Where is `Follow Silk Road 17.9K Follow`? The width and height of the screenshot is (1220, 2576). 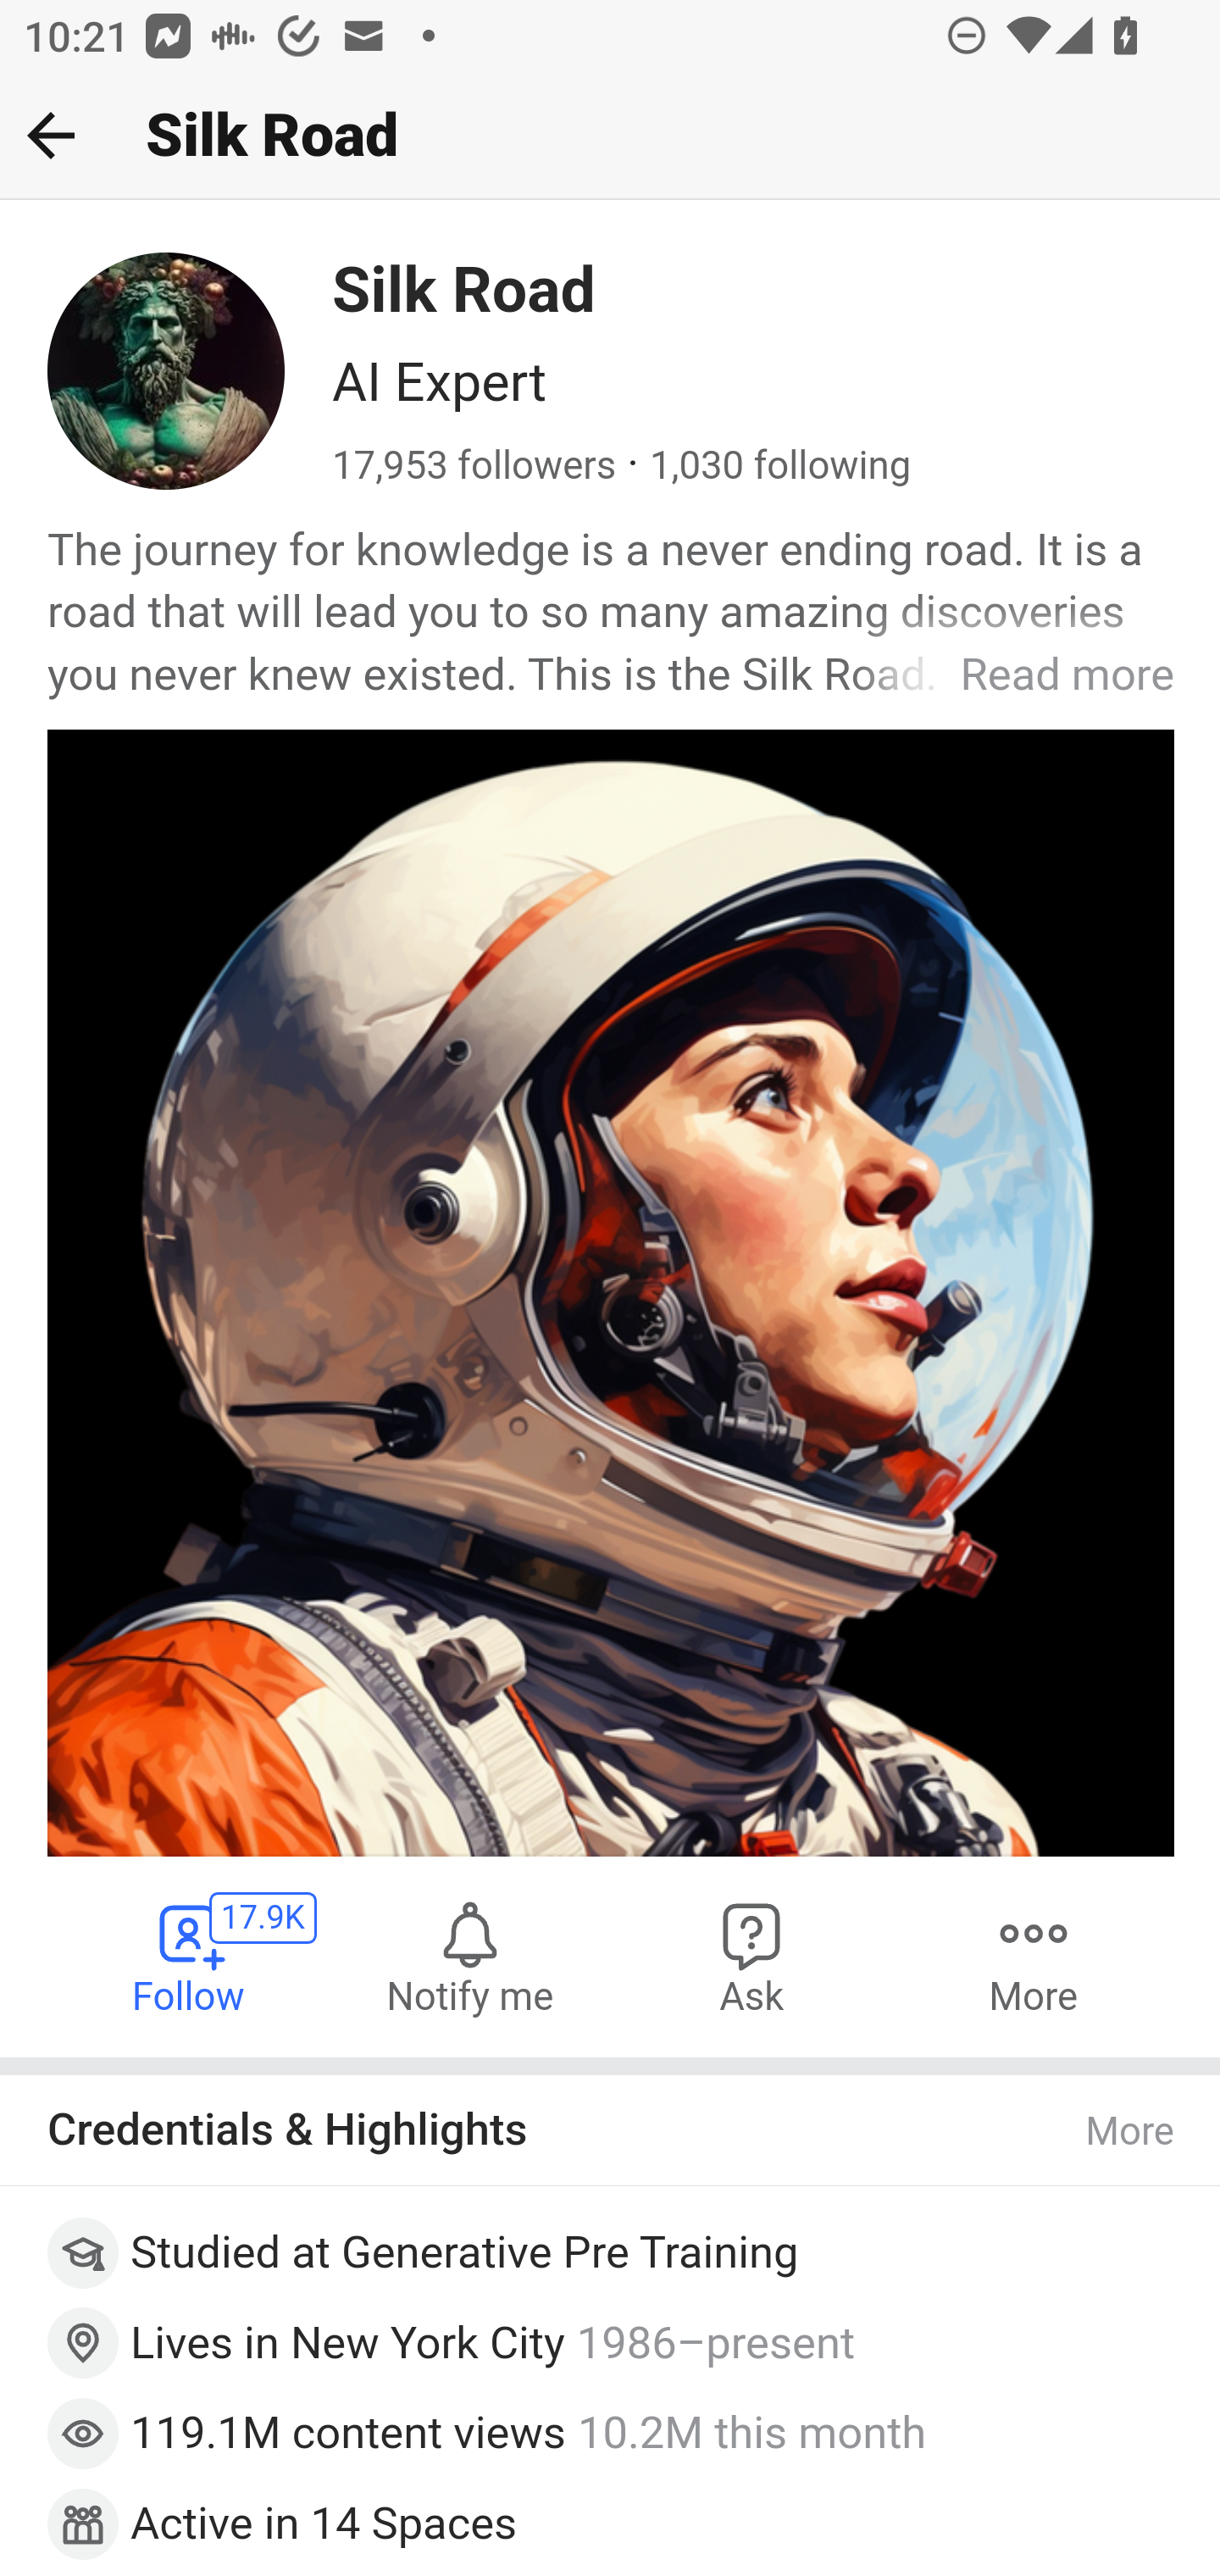
Follow Silk Road 17.9K Follow is located at coordinates (190, 1957).